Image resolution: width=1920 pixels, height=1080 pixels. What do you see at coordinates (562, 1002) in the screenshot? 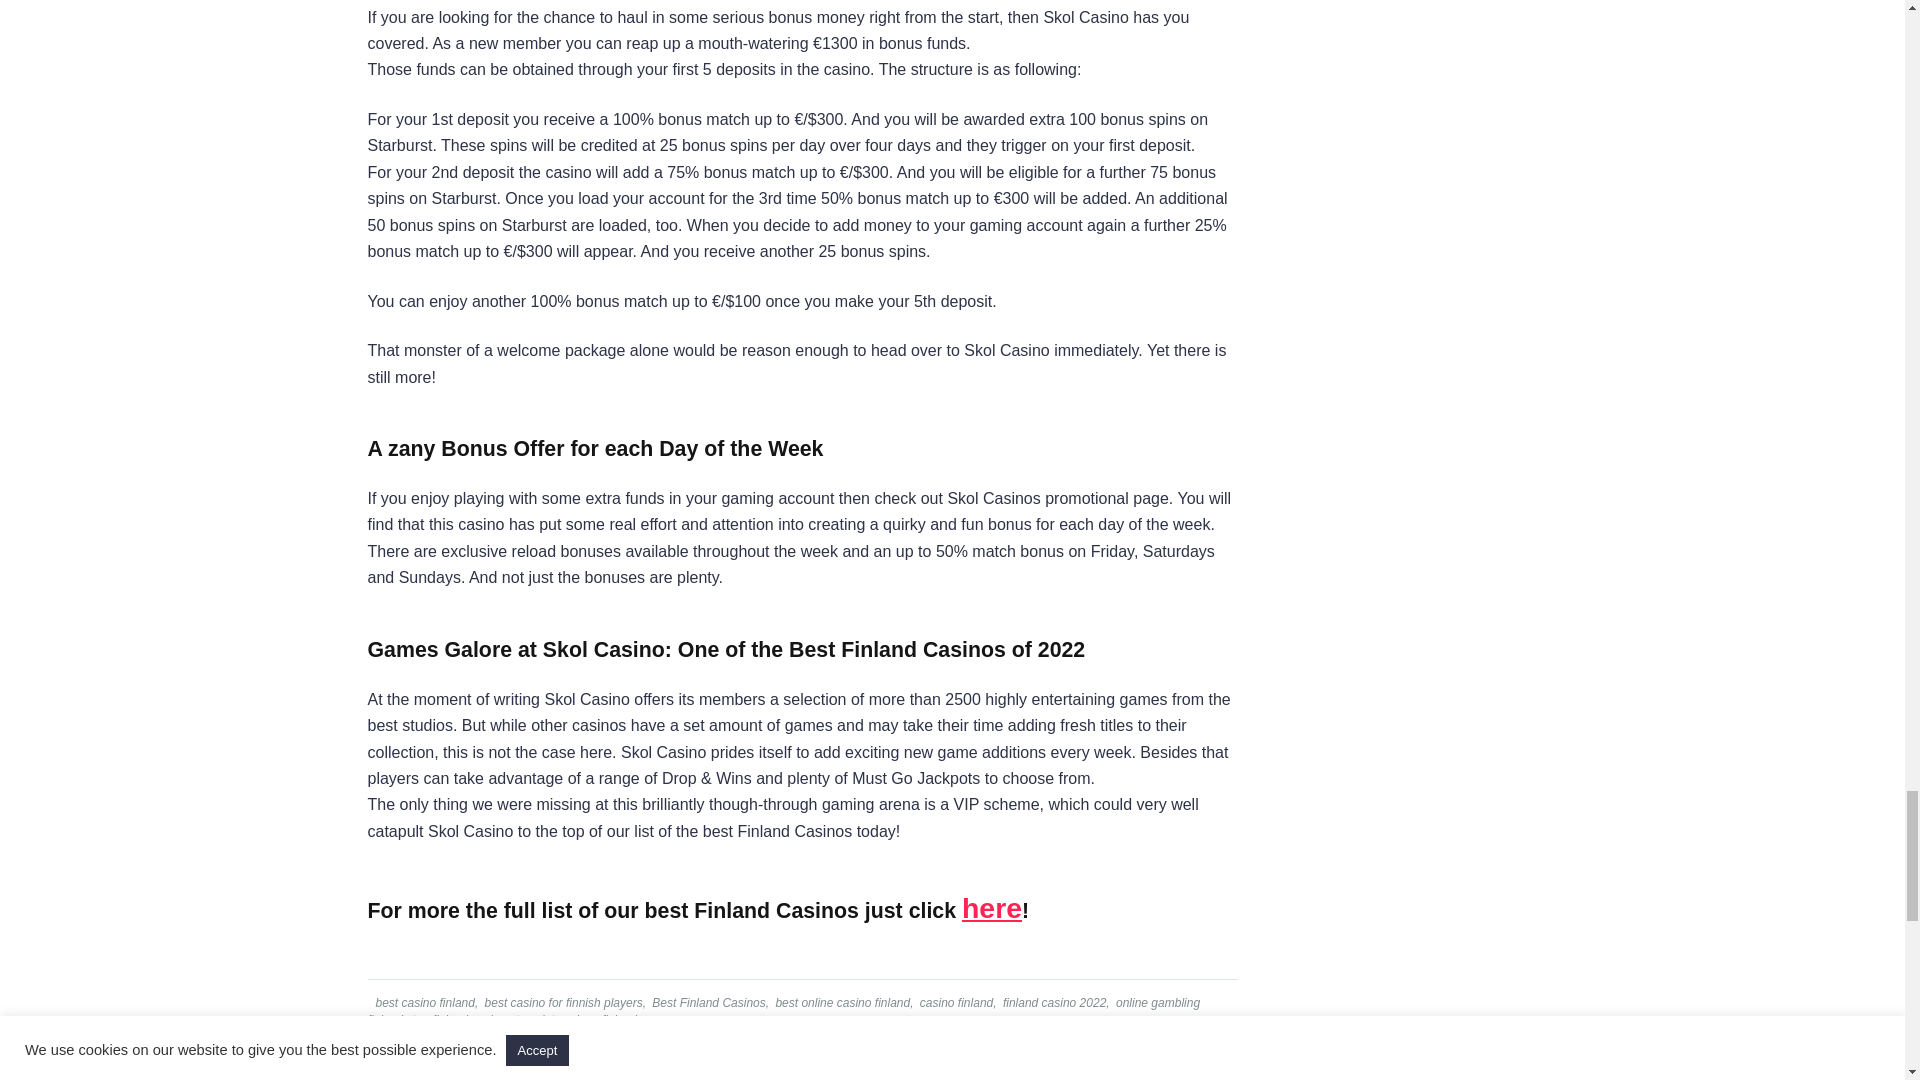
I see `best casino for finnish players` at bounding box center [562, 1002].